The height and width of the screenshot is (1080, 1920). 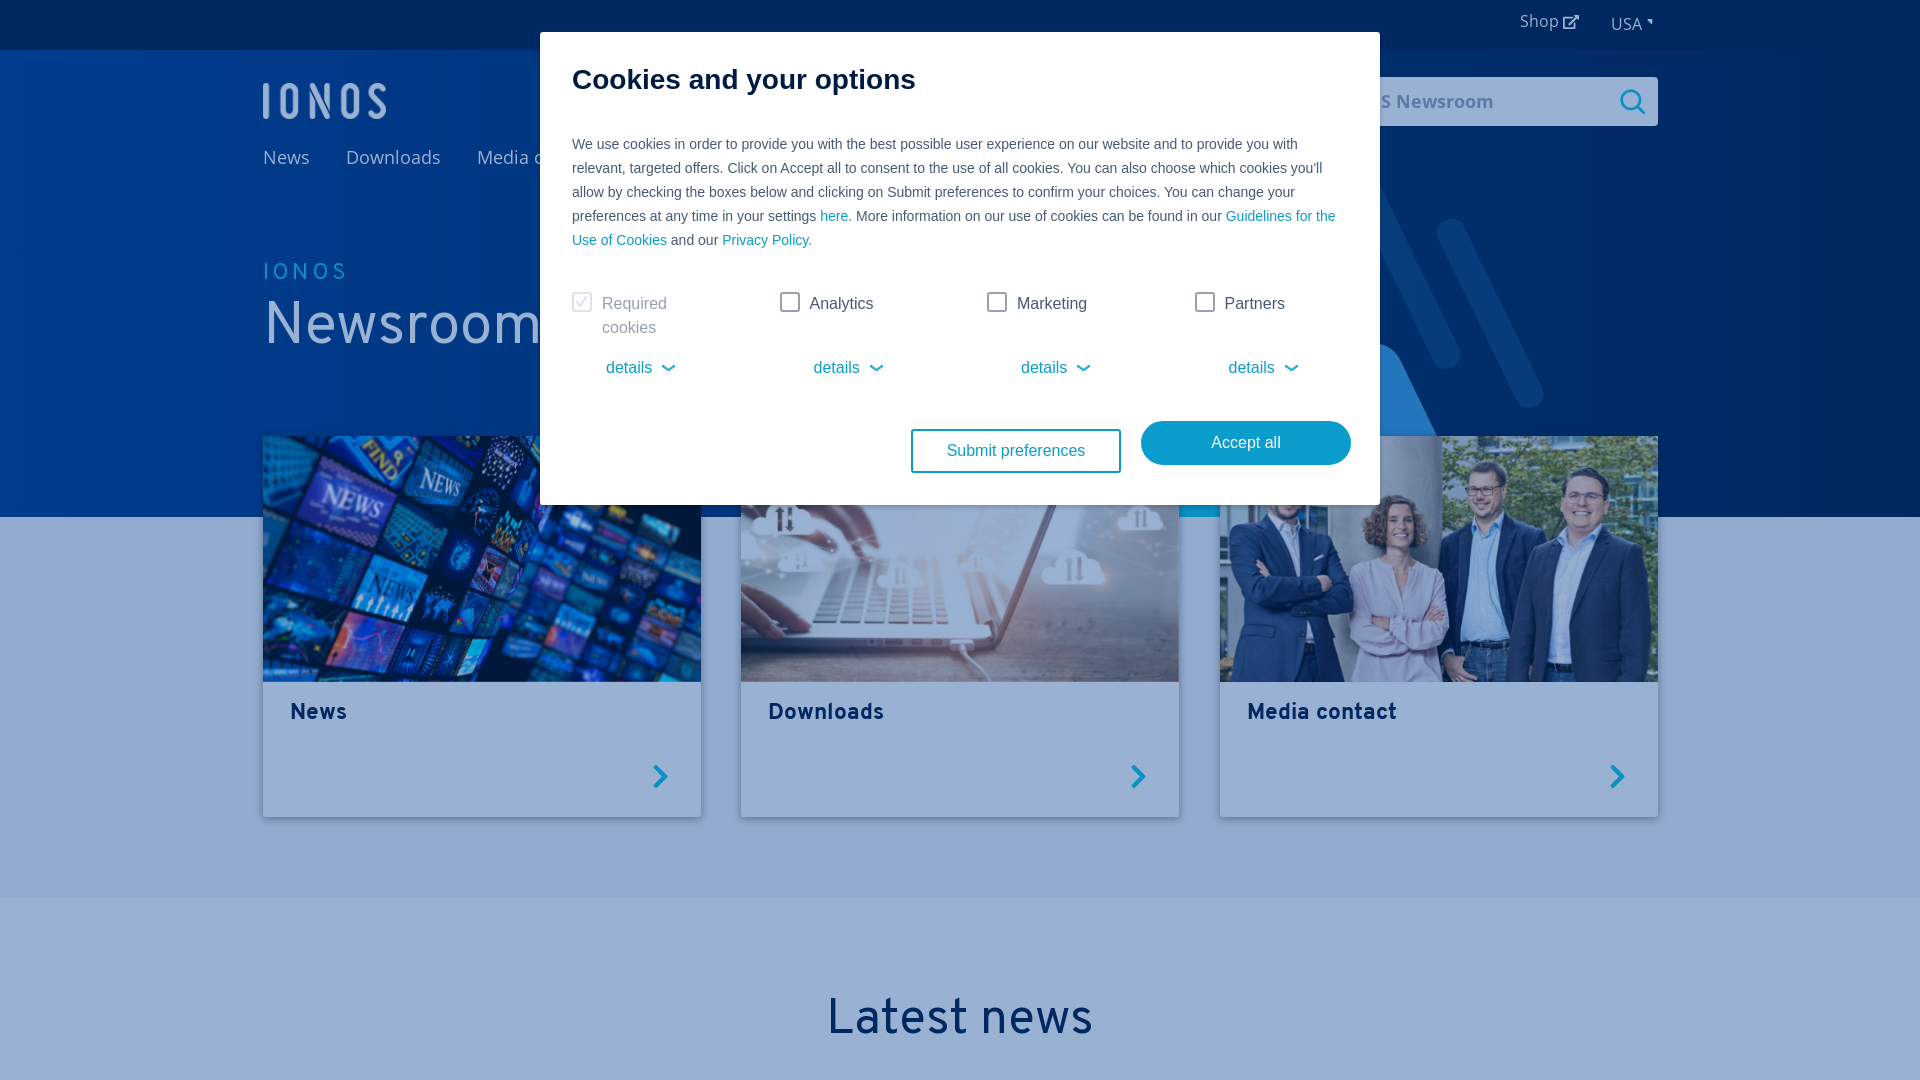 What do you see at coordinates (1439, 714) in the screenshot?
I see `Media contact` at bounding box center [1439, 714].